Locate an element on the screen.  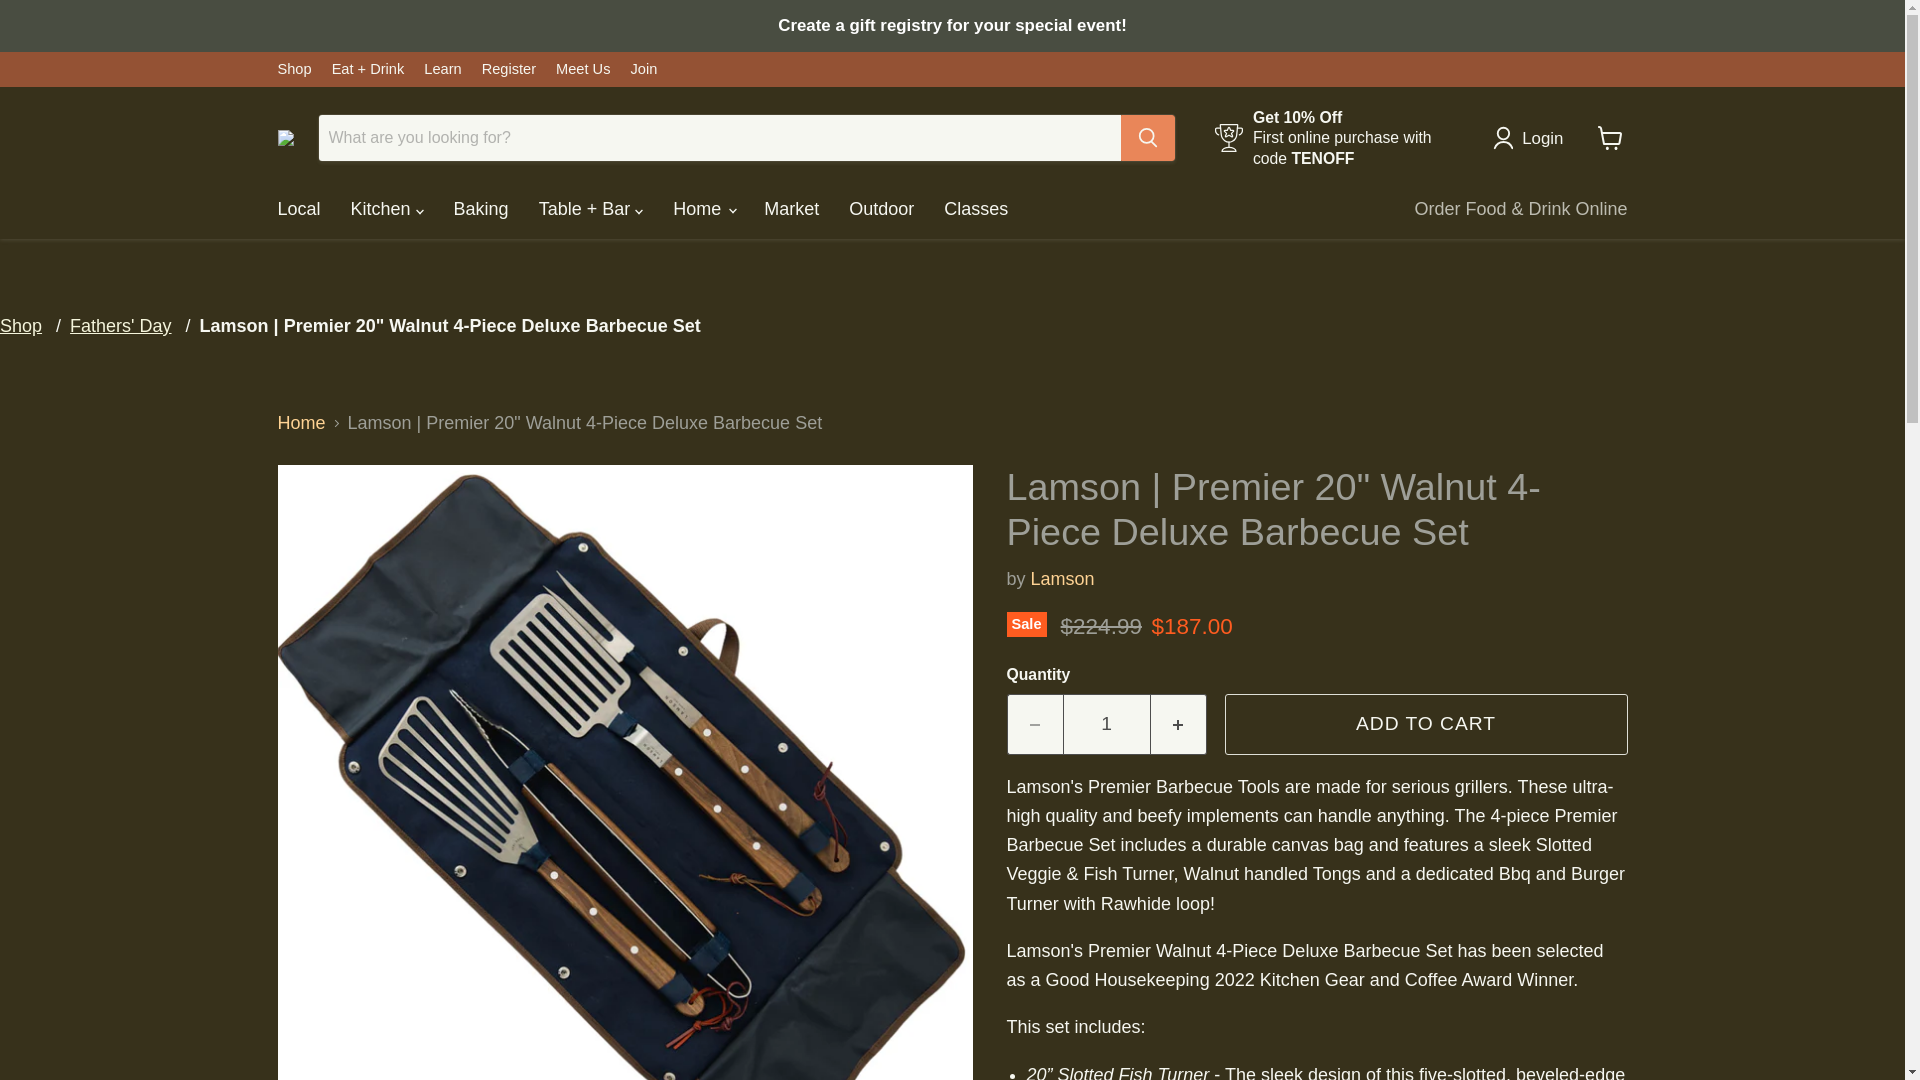
Lamson is located at coordinates (1062, 578).